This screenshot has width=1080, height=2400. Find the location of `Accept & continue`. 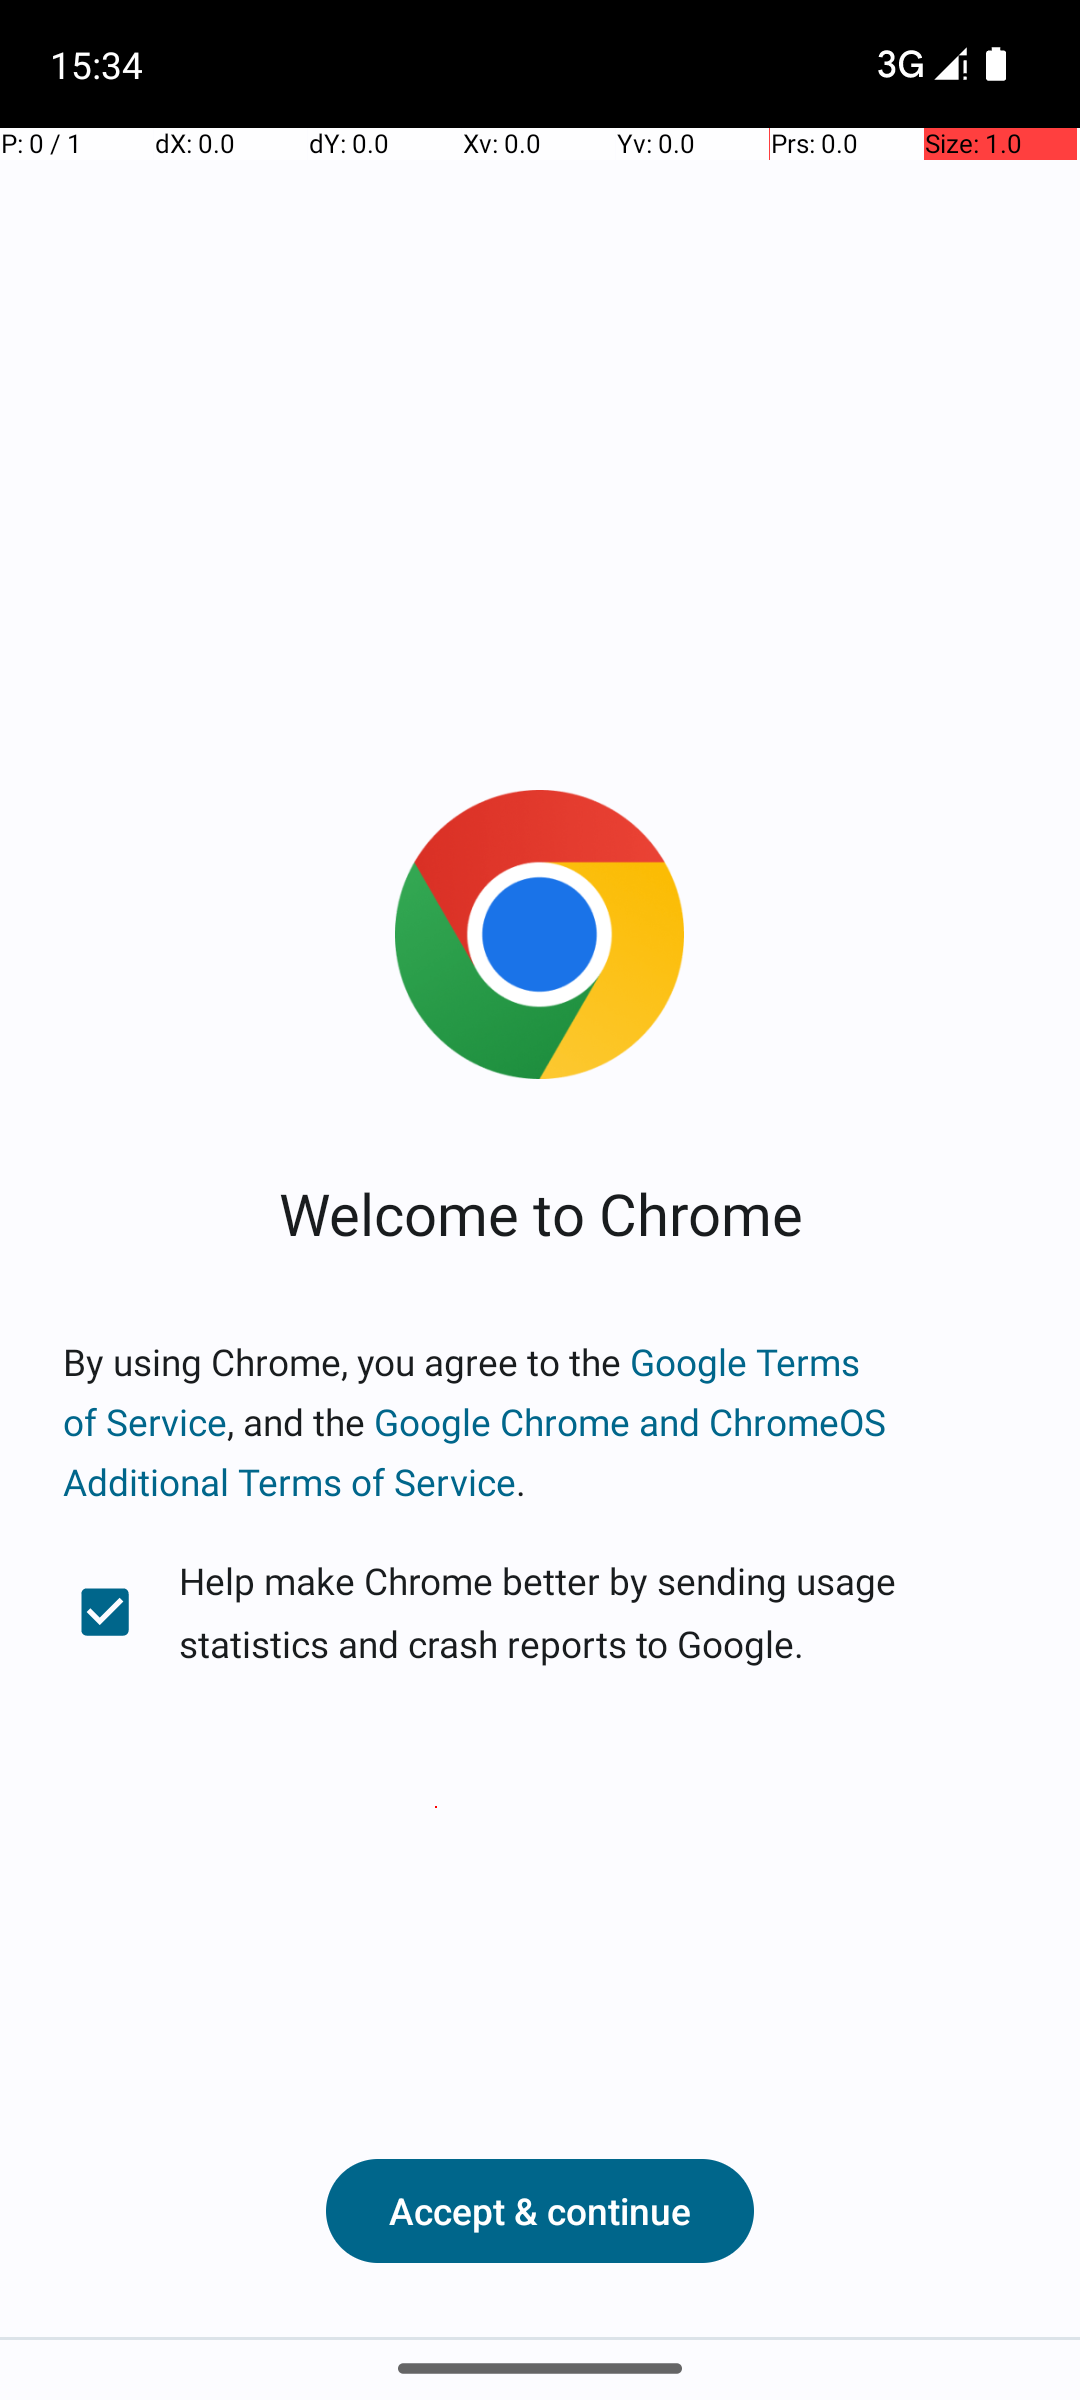

Accept & continue is located at coordinates (540, 2211).